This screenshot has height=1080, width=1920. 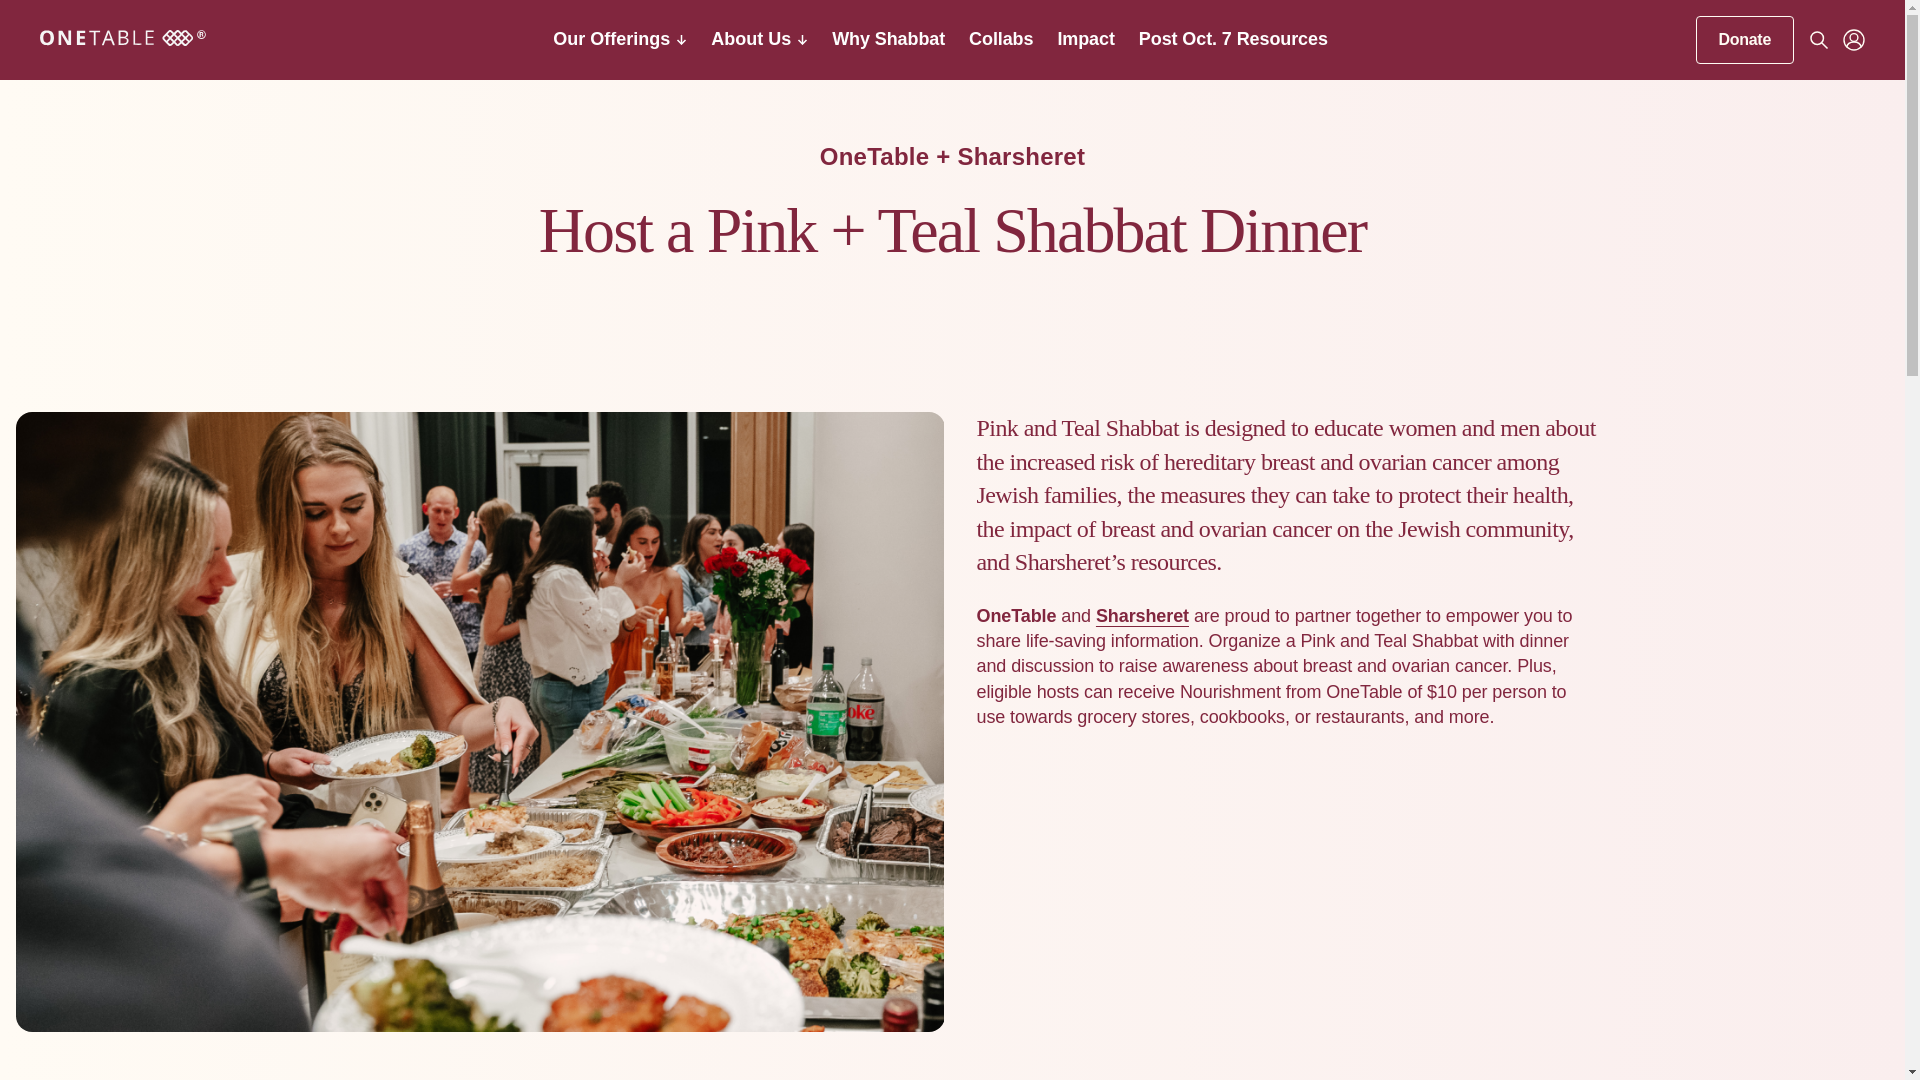 What do you see at coordinates (1000, 38) in the screenshot?
I see `Collabs` at bounding box center [1000, 38].